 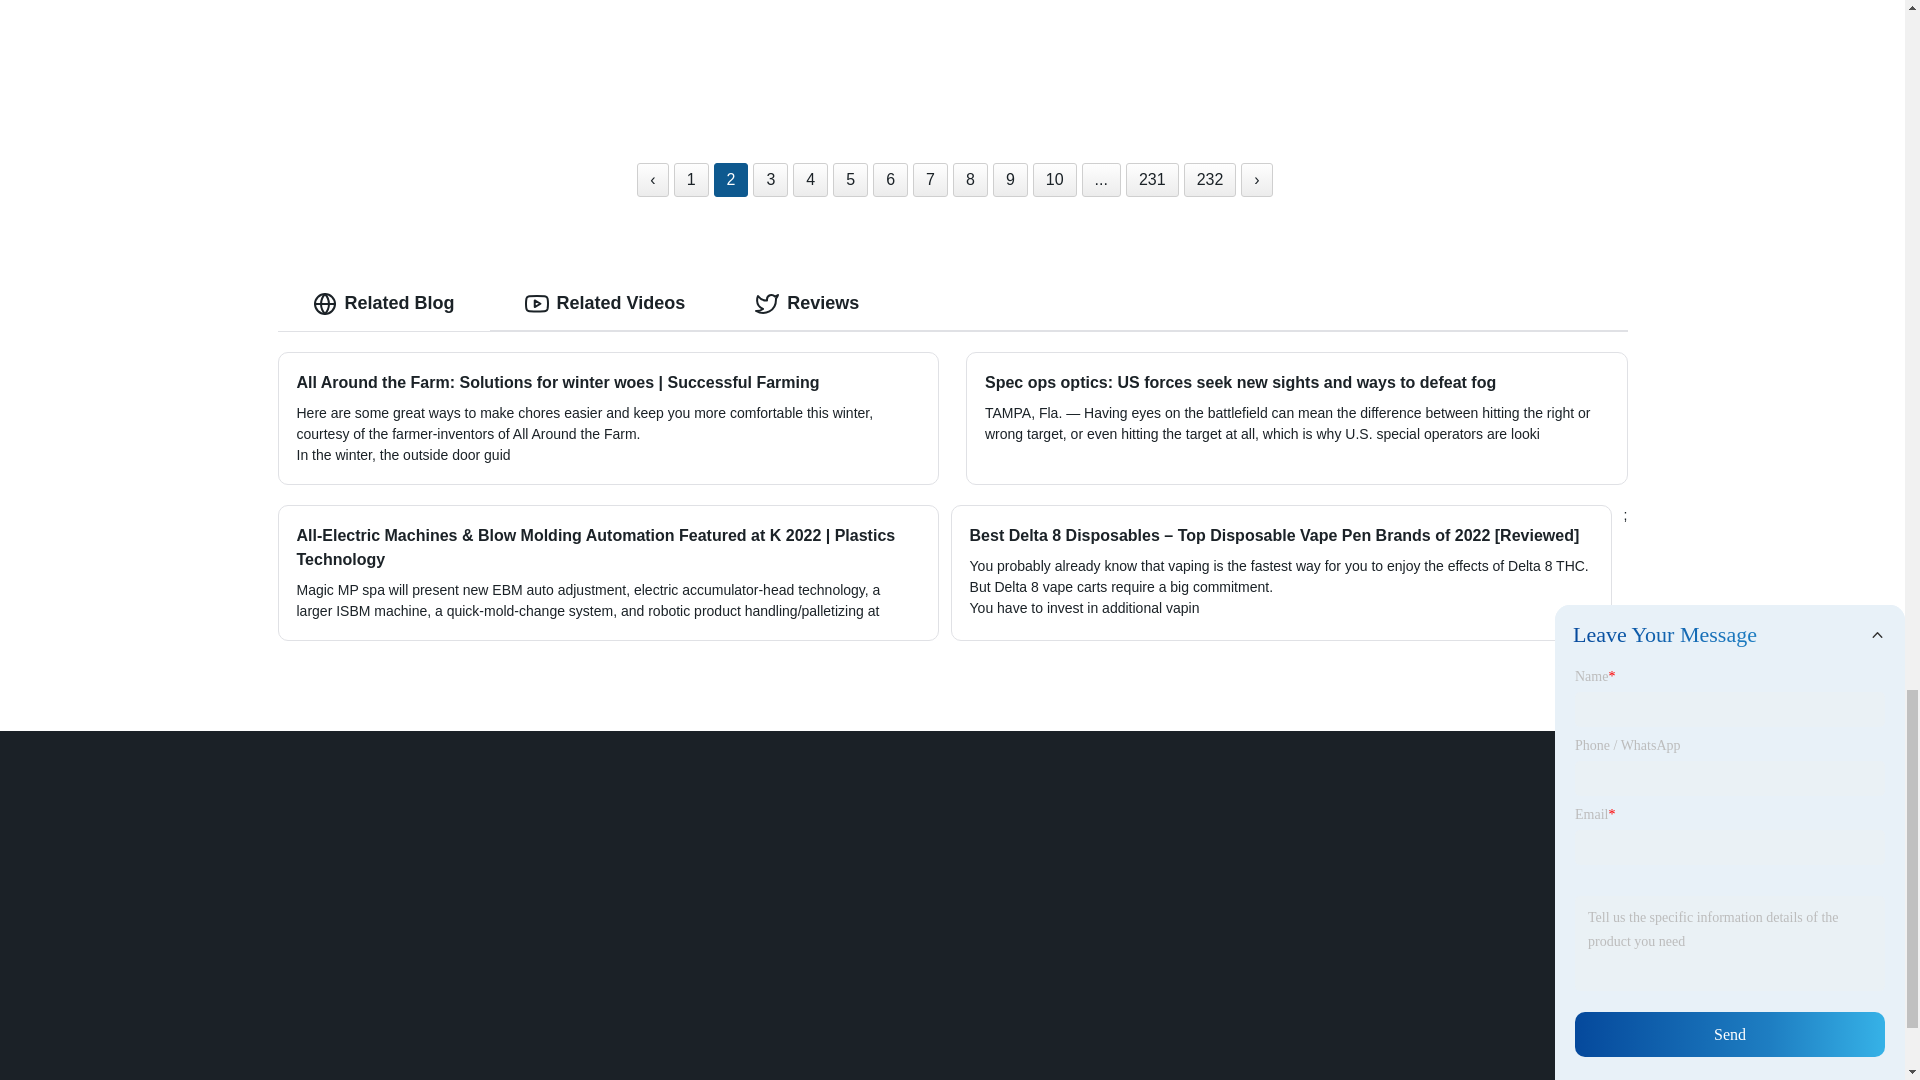 What do you see at coordinates (890, 180) in the screenshot?
I see `6` at bounding box center [890, 180].